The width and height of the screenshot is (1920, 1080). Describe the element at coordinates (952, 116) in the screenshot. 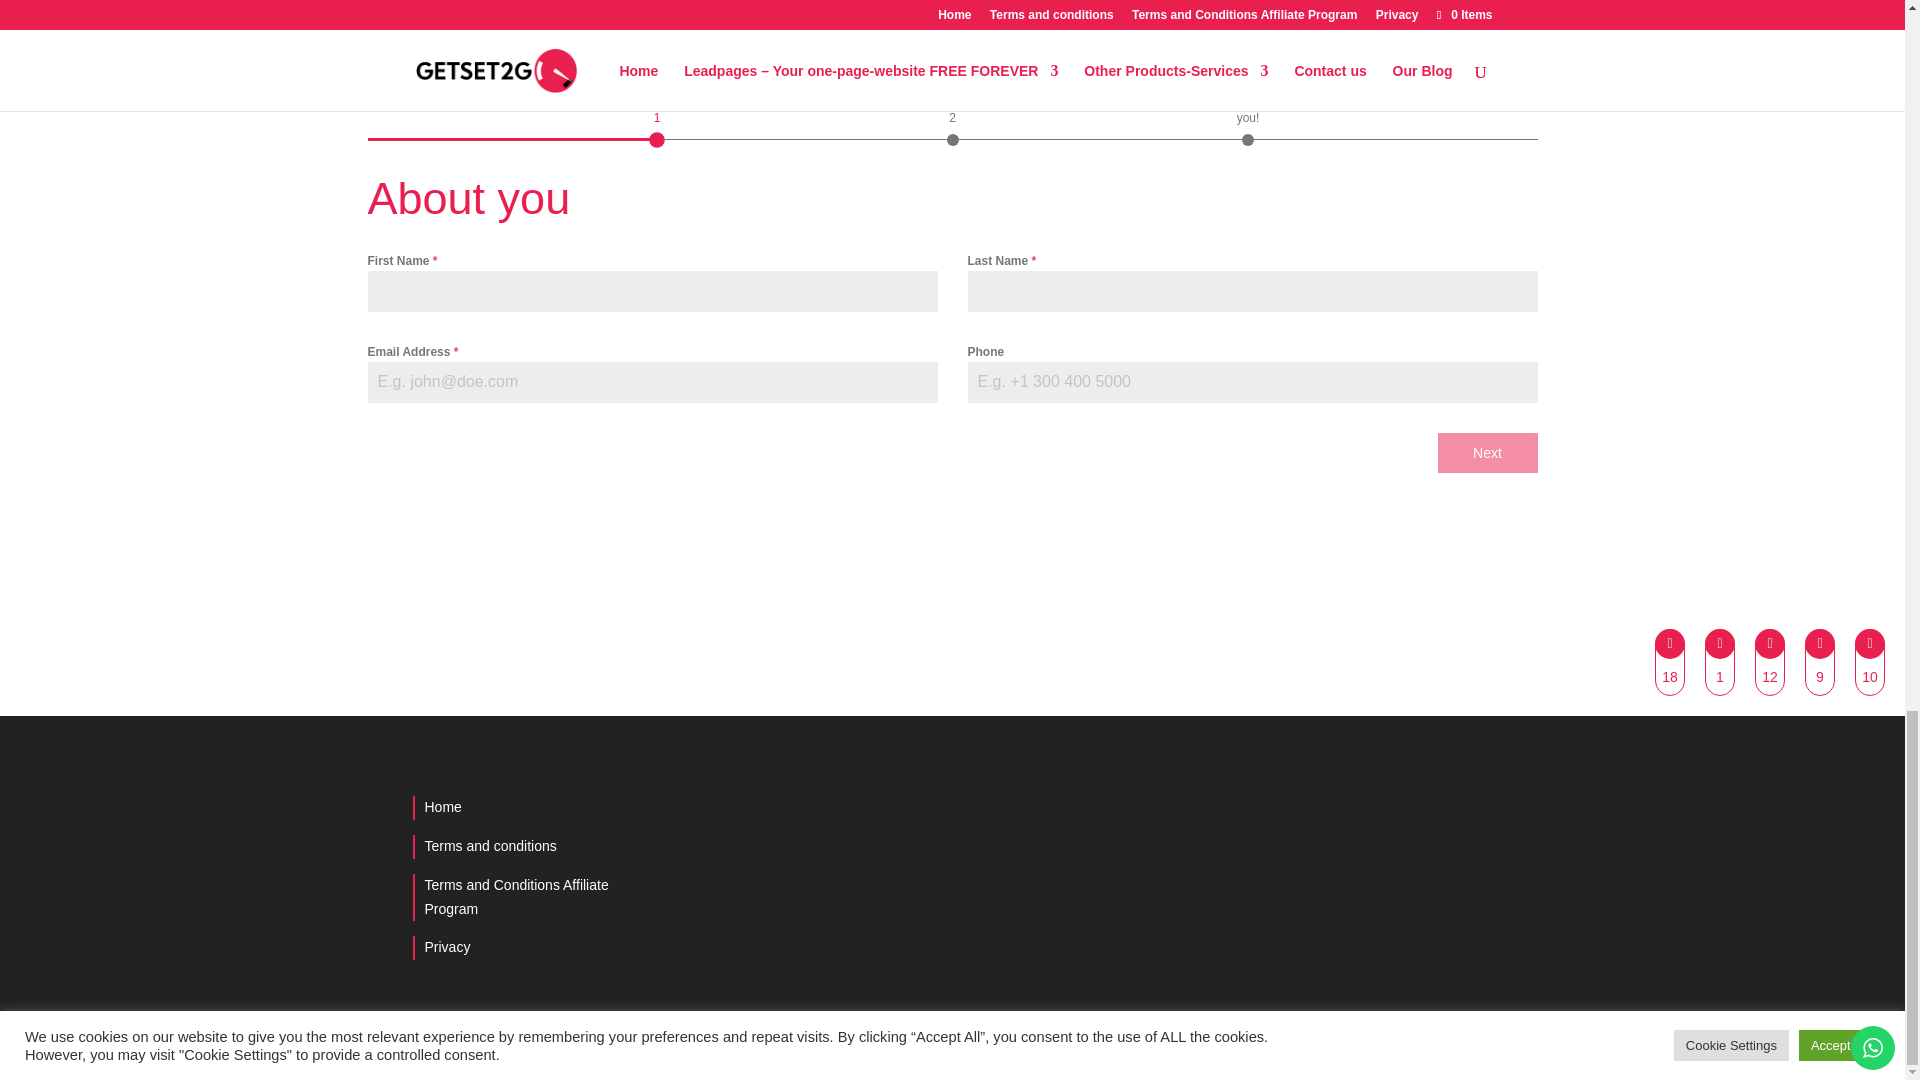

I see `Page 2` at that location.